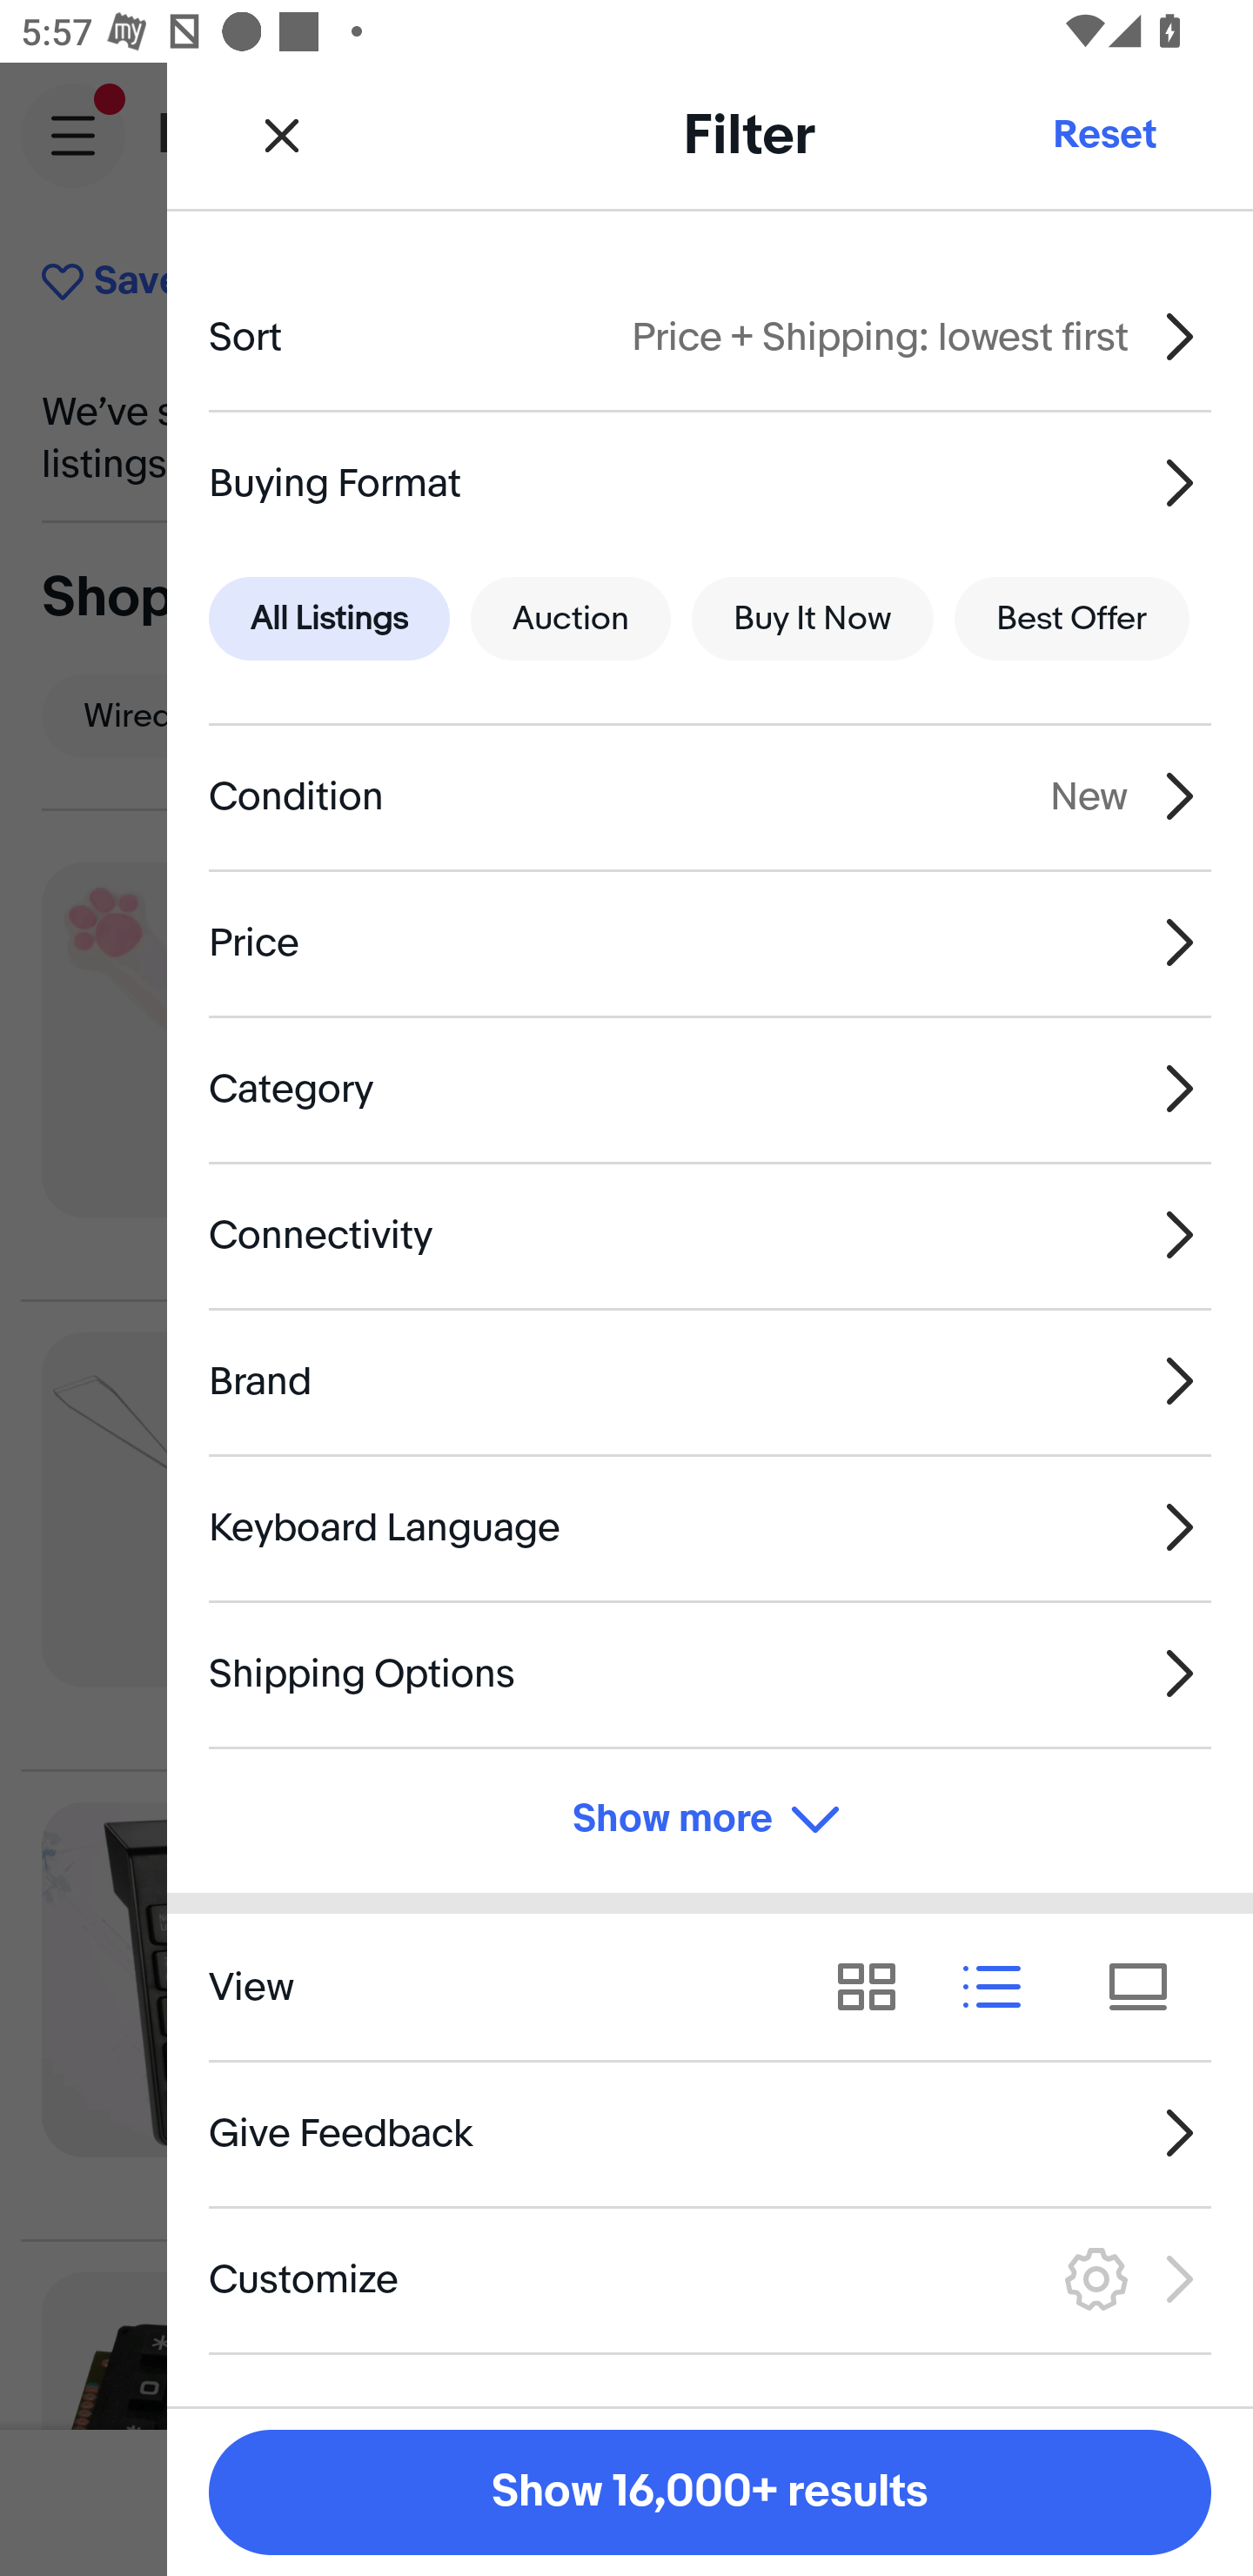 This screenshot has height=2576, width=1253. I want to click on Keyboard Language, so click(710, 1527).